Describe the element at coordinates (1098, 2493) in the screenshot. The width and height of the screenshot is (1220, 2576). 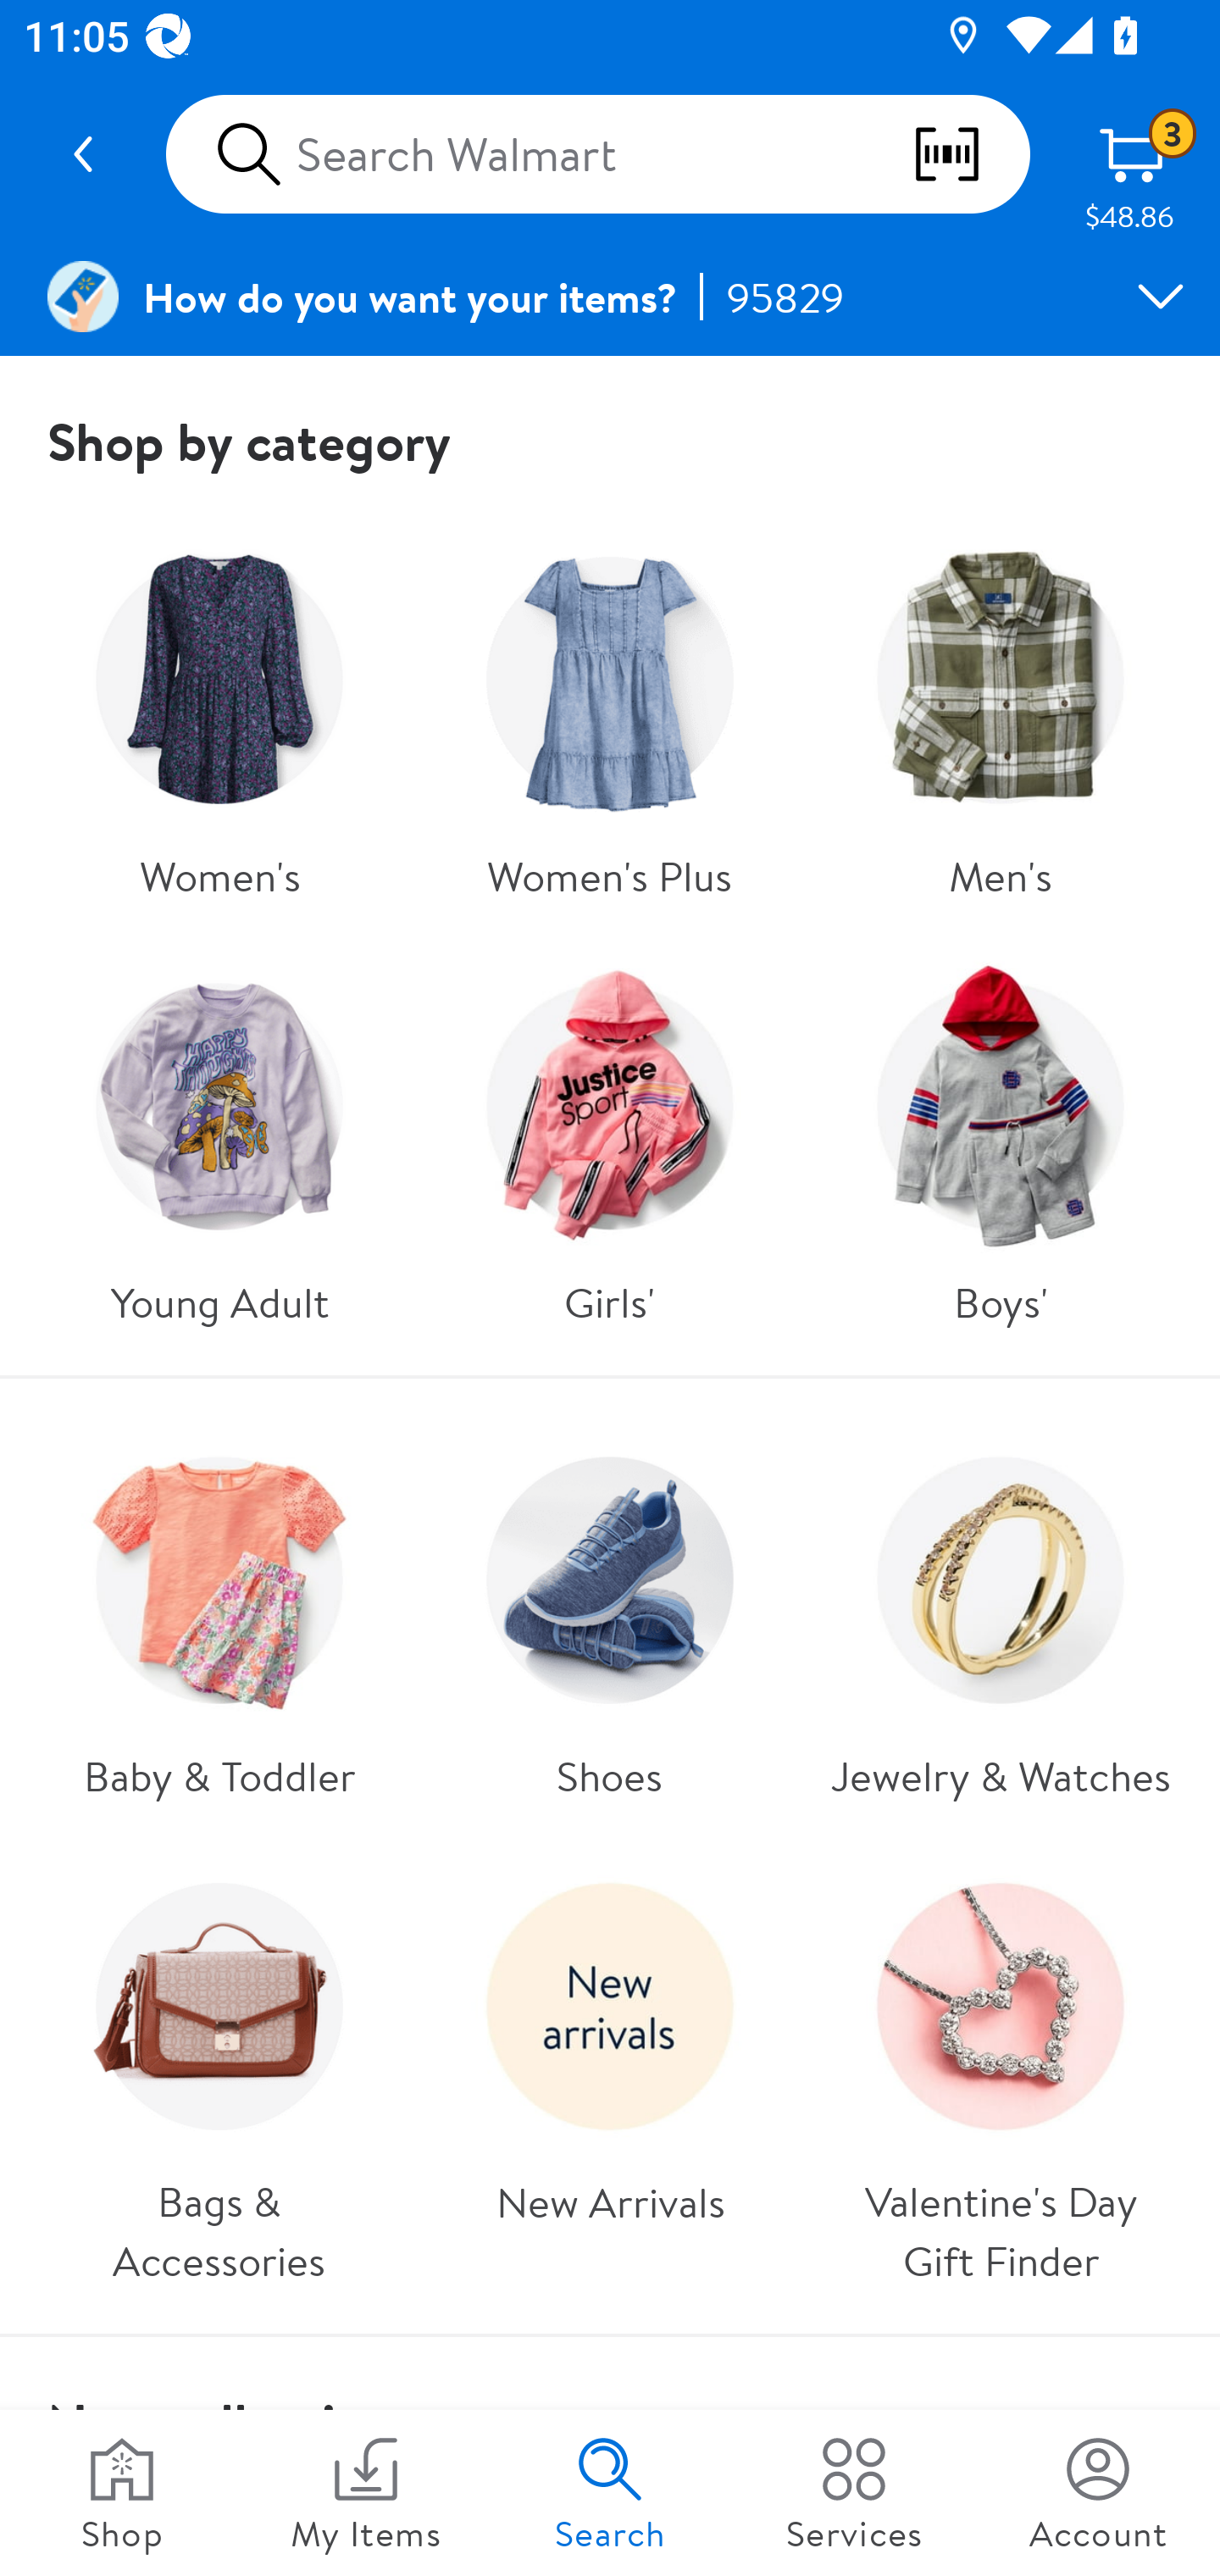
I see `Account` at that location.